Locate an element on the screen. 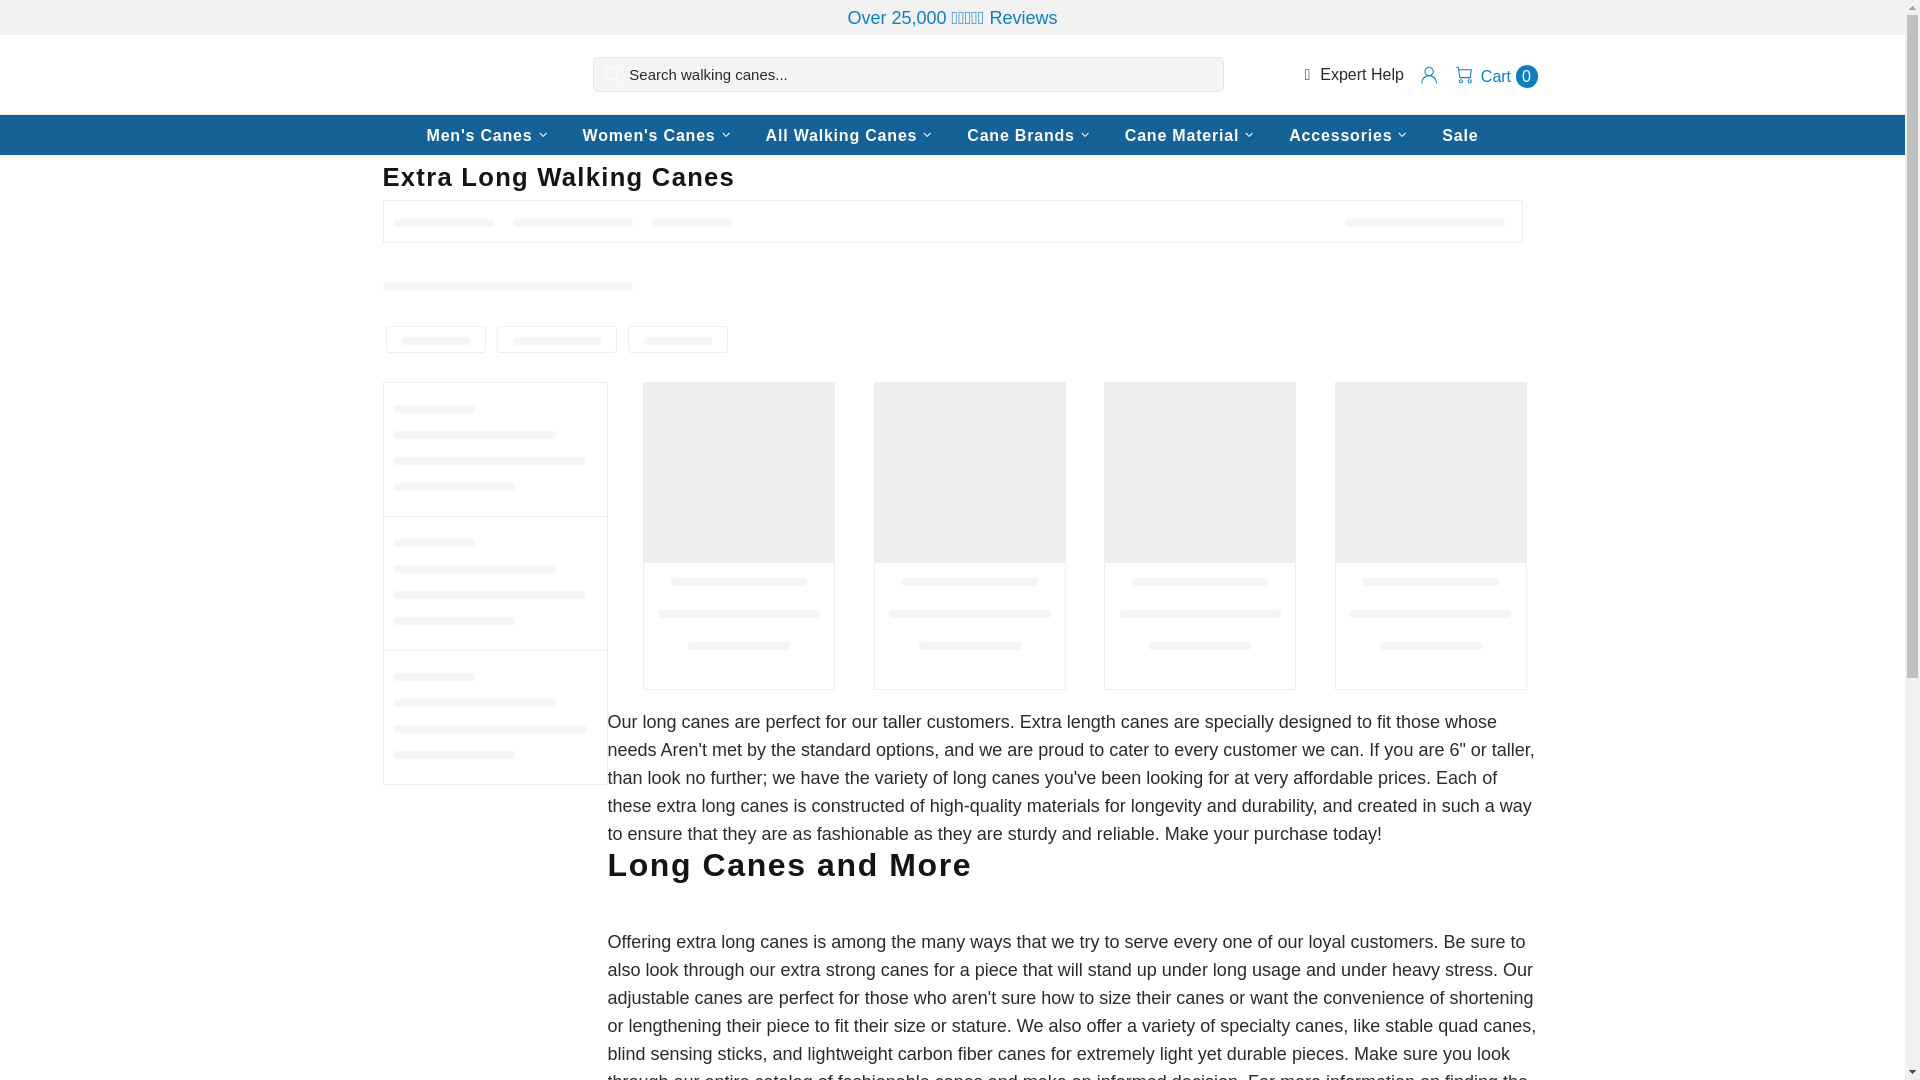 The image size is (1920, 1080). Expert Help is located at coordinates (1353, 74).